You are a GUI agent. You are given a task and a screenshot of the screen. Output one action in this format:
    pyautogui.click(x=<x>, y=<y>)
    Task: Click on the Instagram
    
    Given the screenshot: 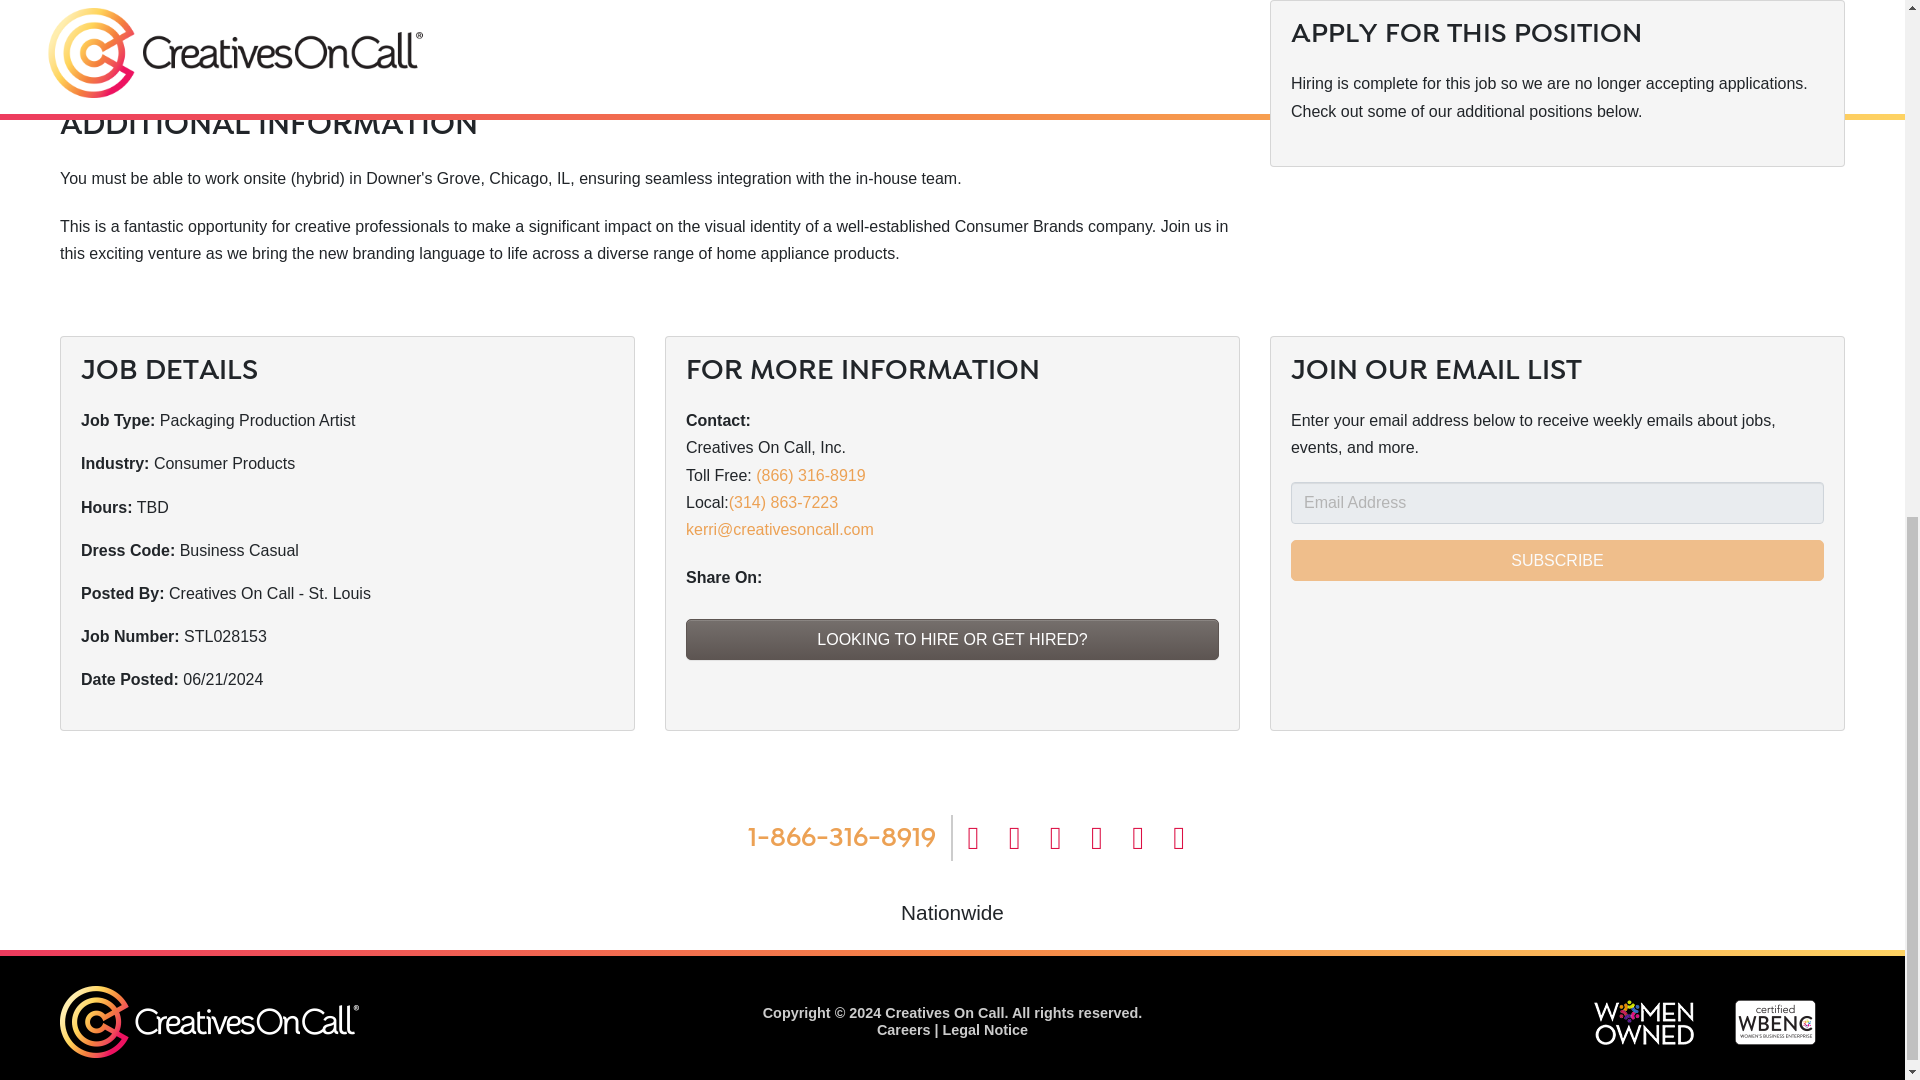 What is the action you would take?
    pyautogui.click(x=1152, y=838)
    